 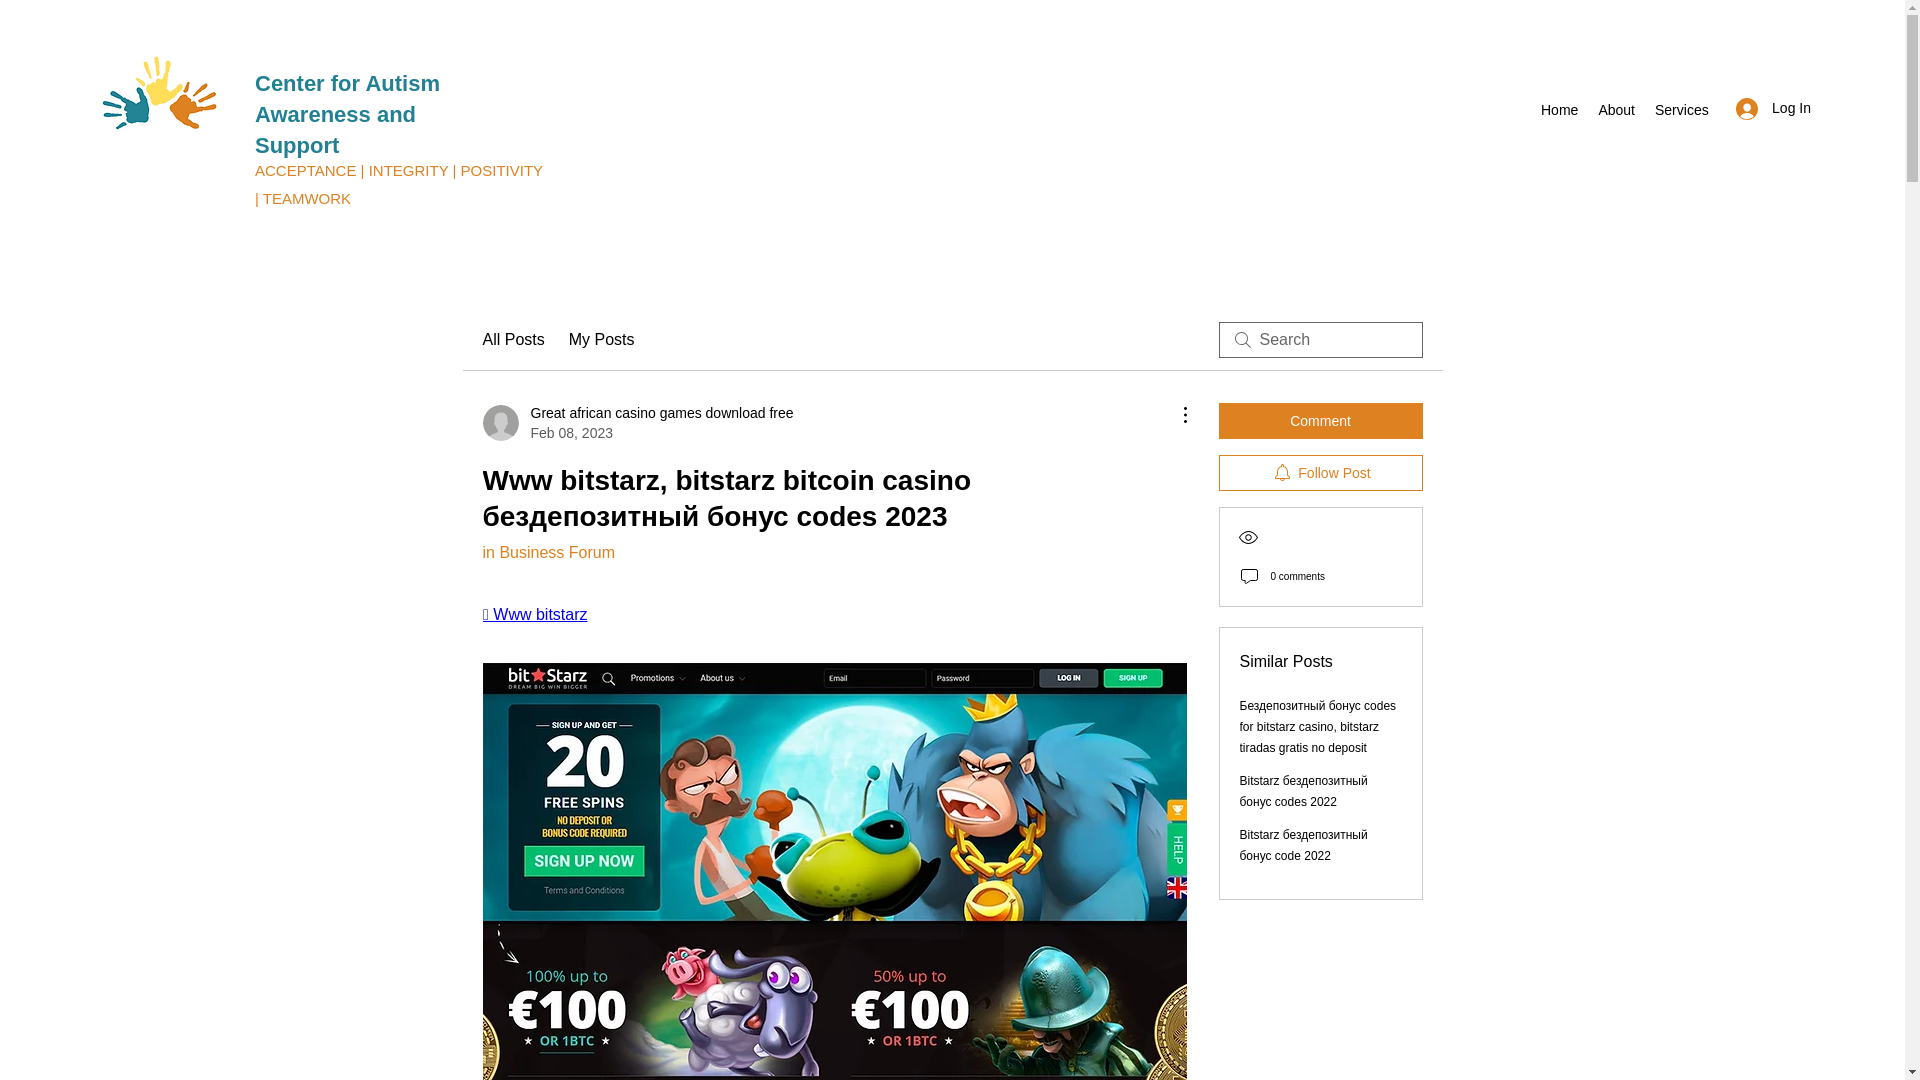 What do you see at coordinates (1558, 110) in the screenshot?
I see `Home` at bounding box center [1558, 110].